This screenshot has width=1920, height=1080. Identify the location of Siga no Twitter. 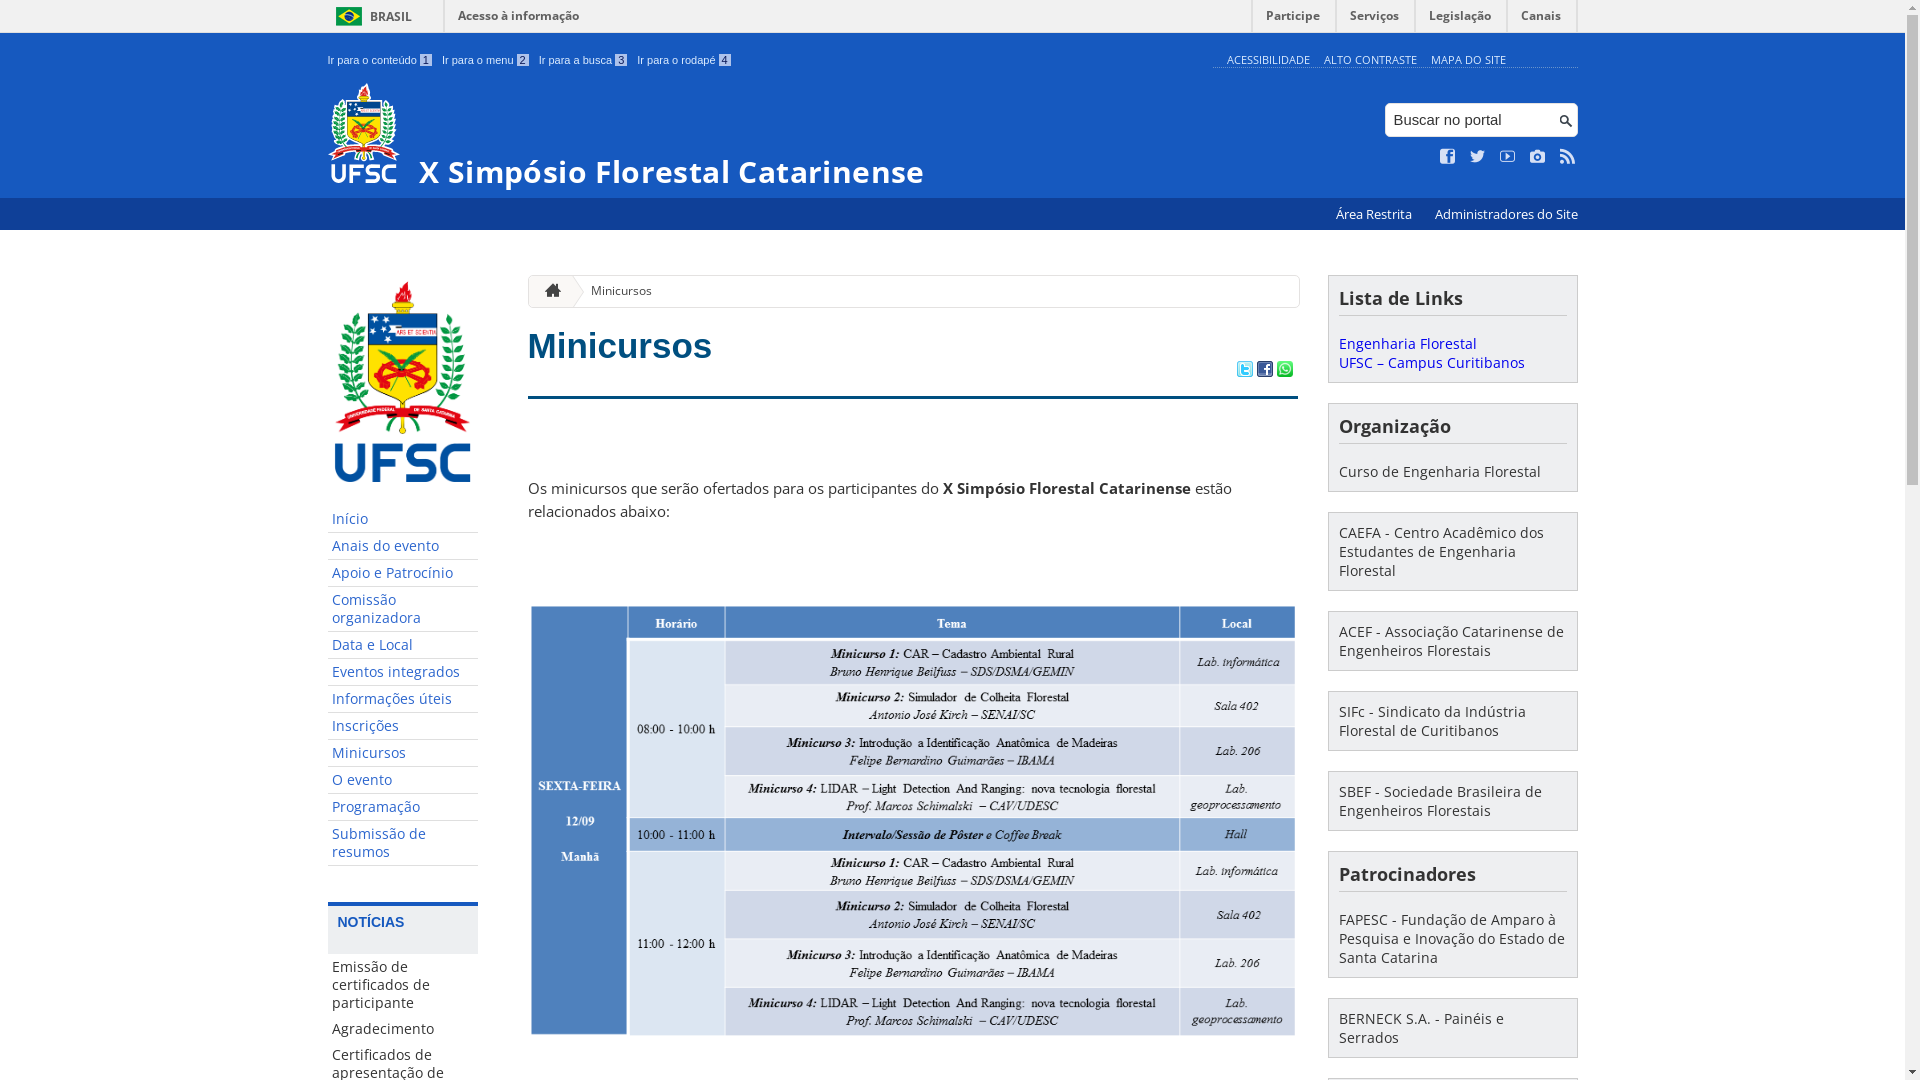
(1478, 157).